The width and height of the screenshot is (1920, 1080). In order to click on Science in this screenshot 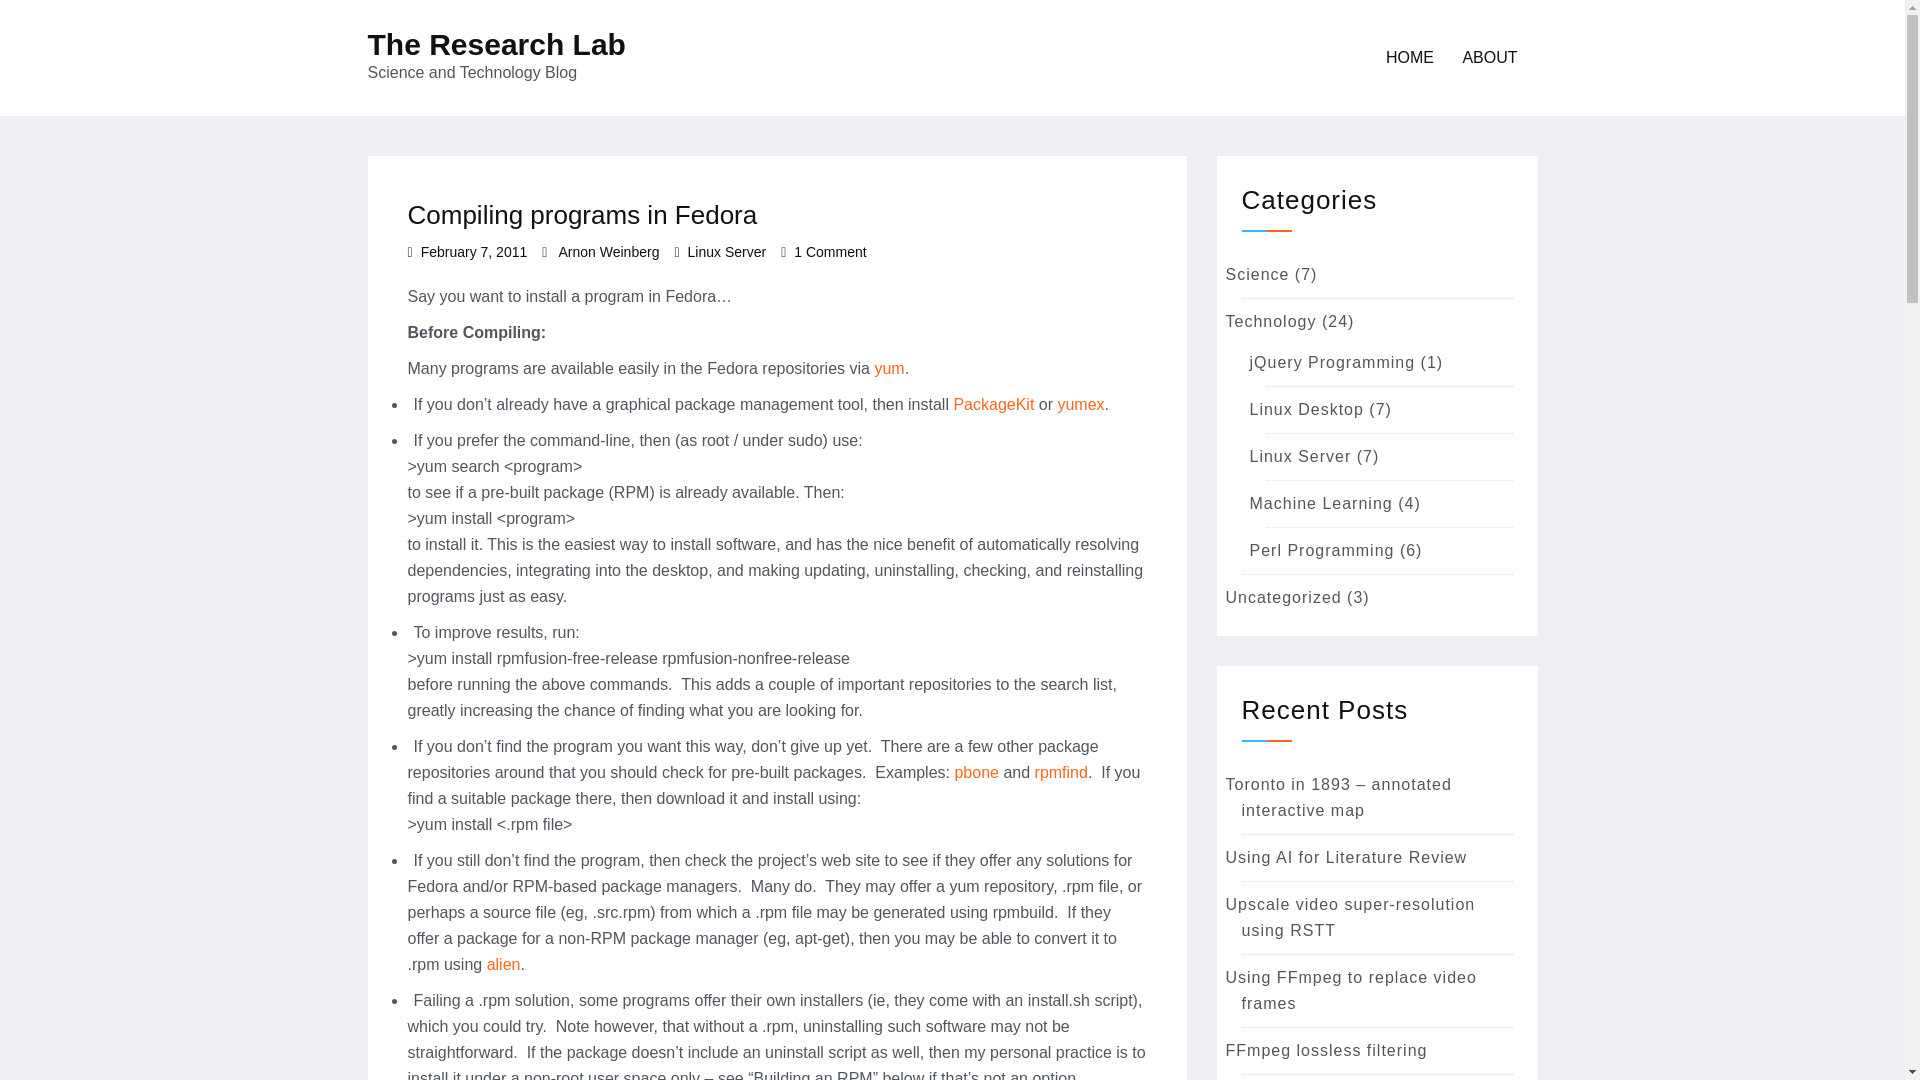, I will do `click(1272, 322)`.